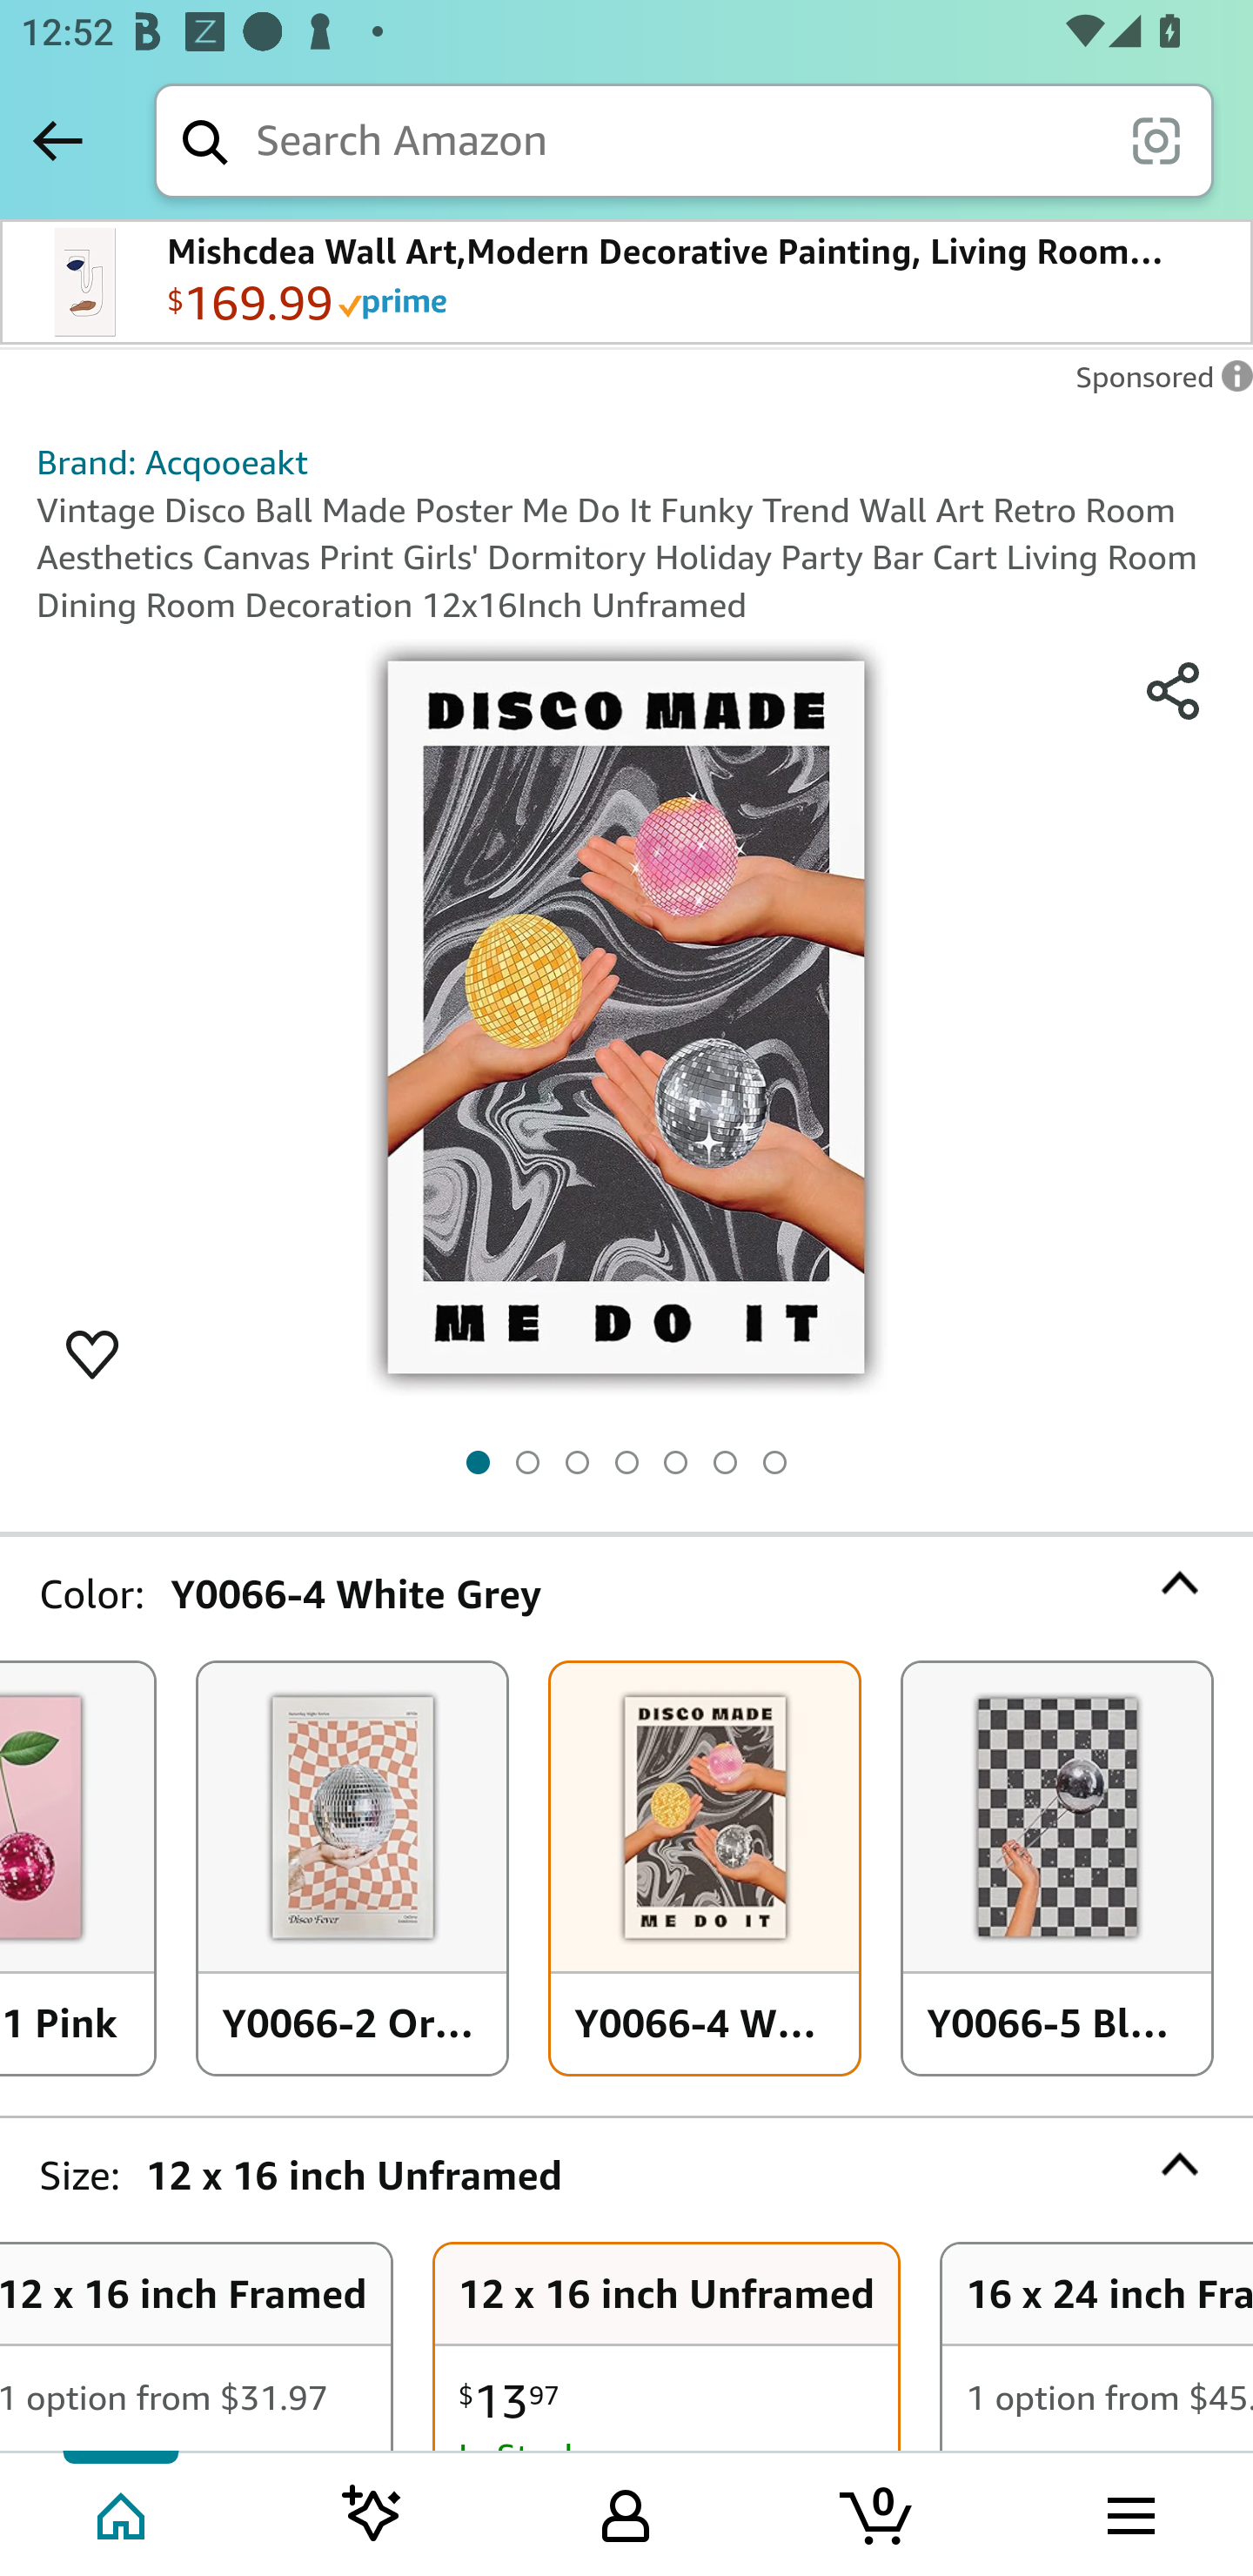 The width and height of the screenshot is (1253, 2576). Describe the element at coordinates (684, 140) in the screenshot. I see `Search Search Search Amazon scan it` at that location.